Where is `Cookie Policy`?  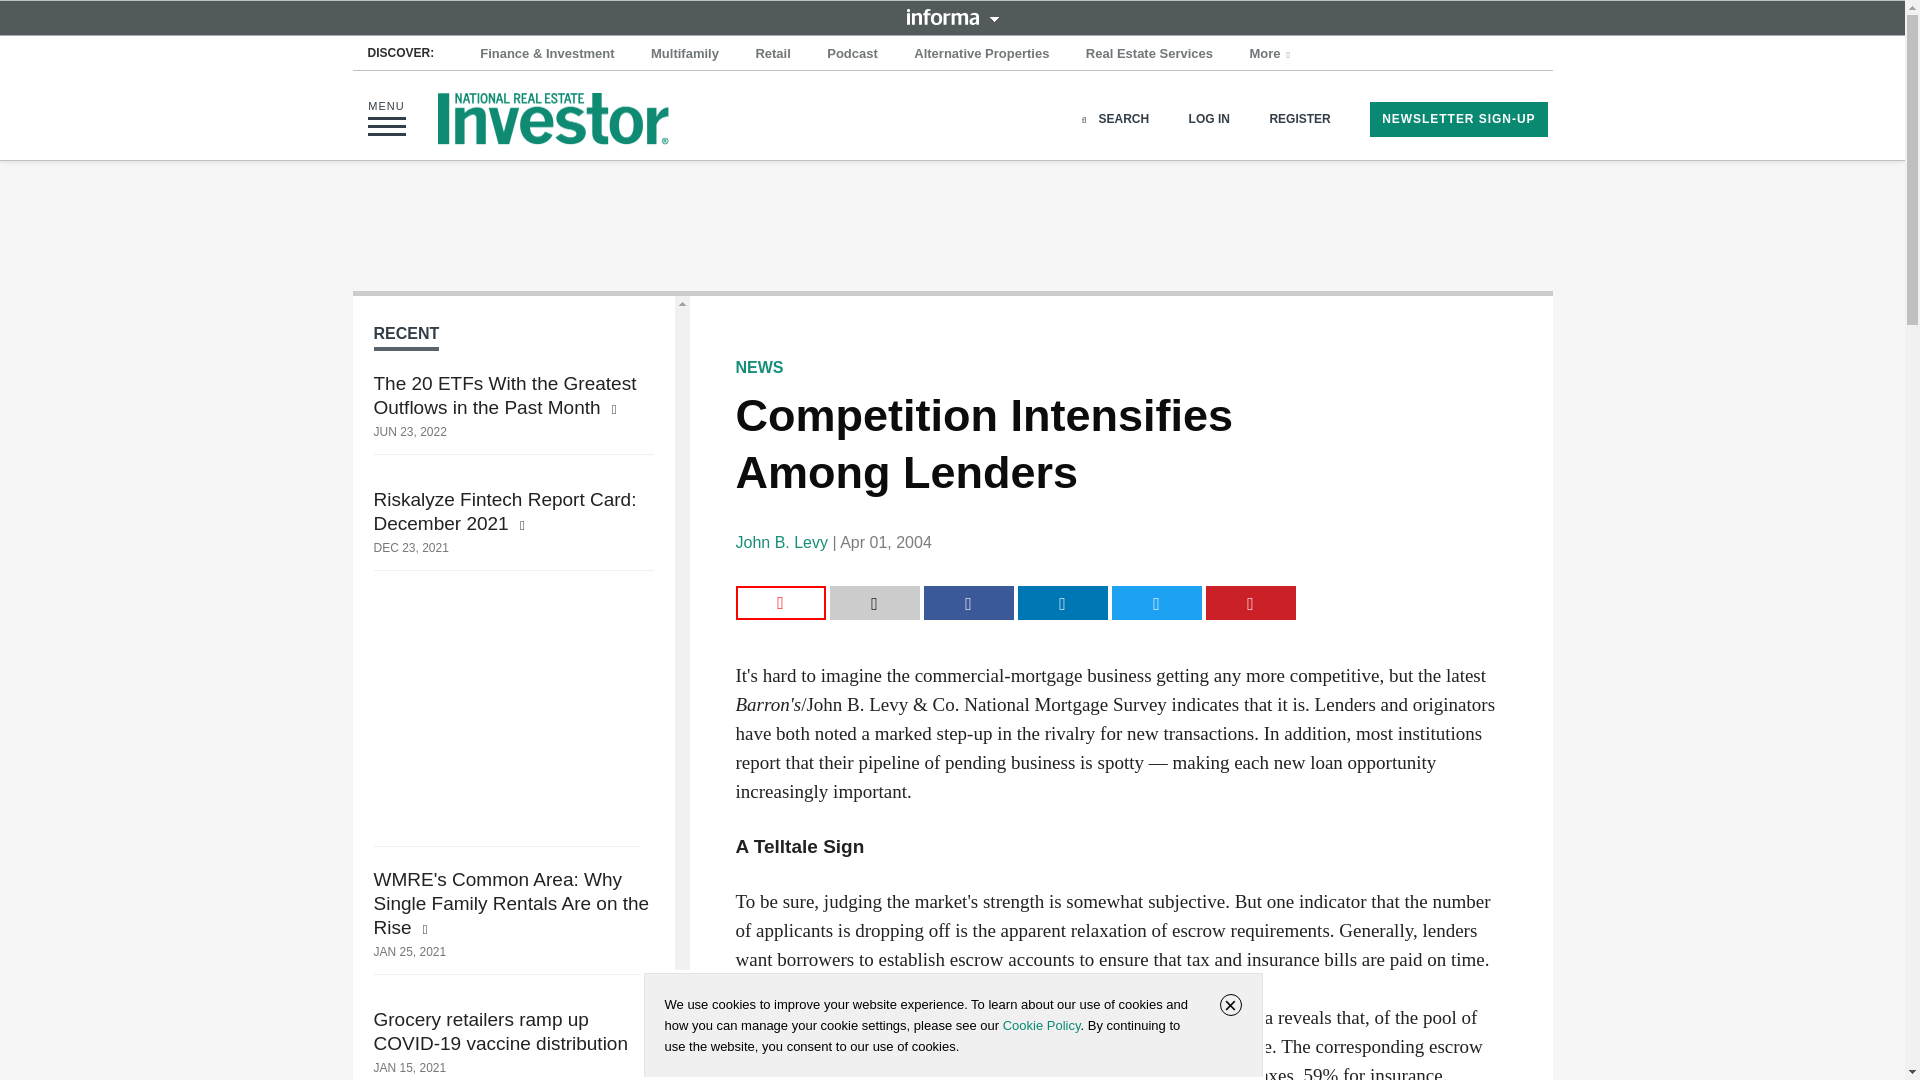
Cookie Policy is located at coordinates (1041, 1025).